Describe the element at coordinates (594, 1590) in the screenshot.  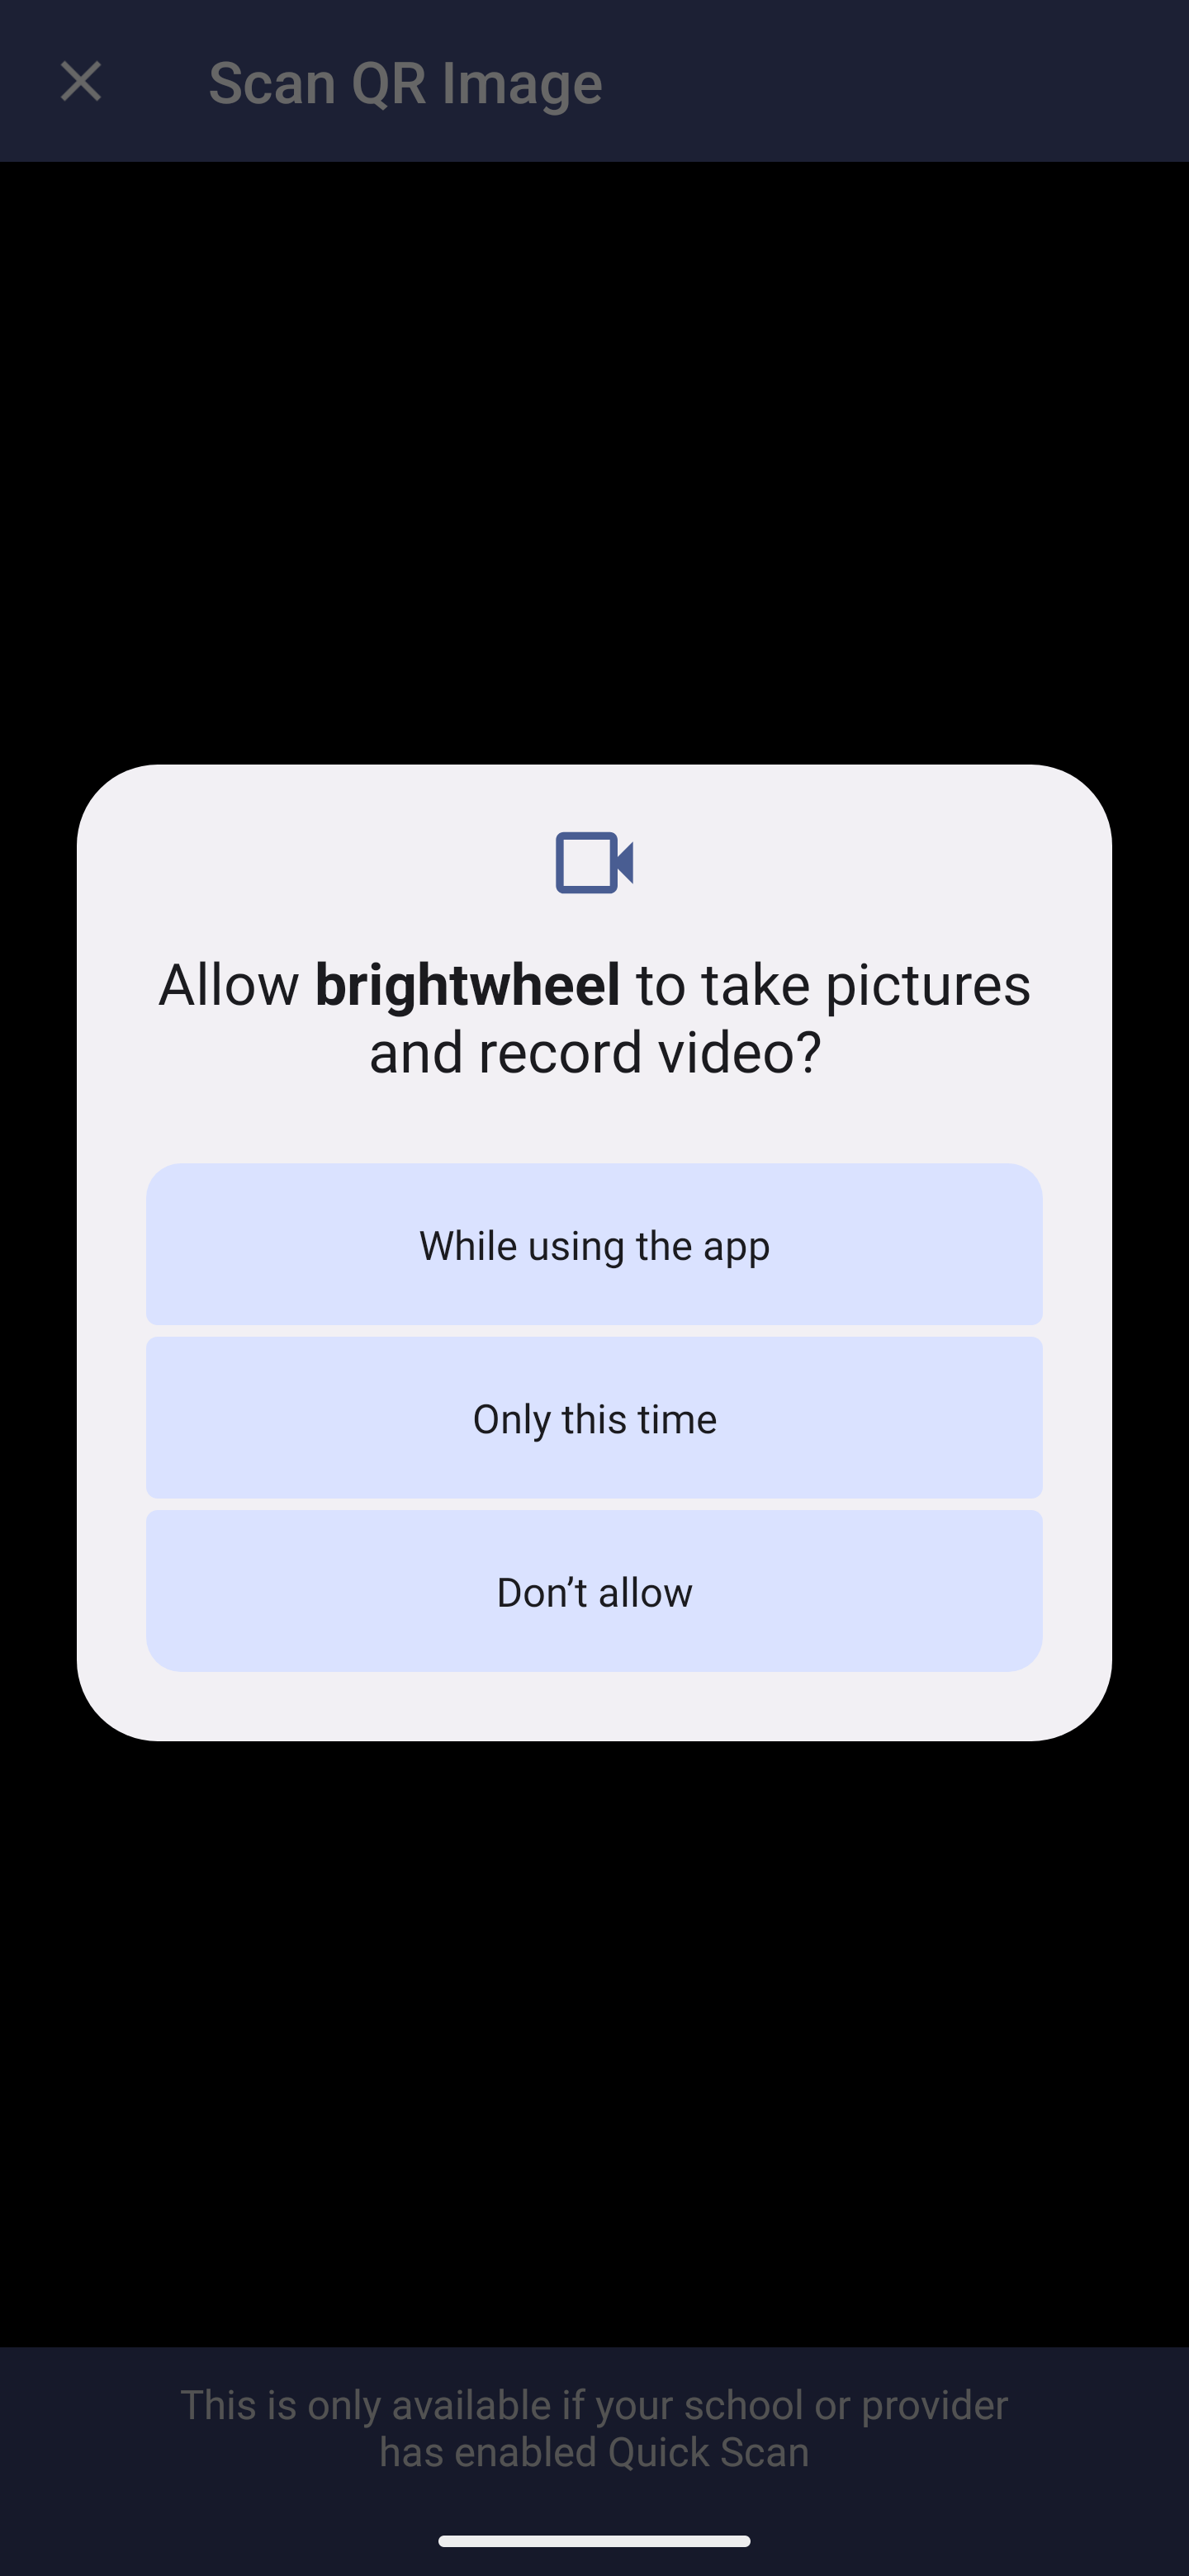
I see `Don’t allow` at that location.